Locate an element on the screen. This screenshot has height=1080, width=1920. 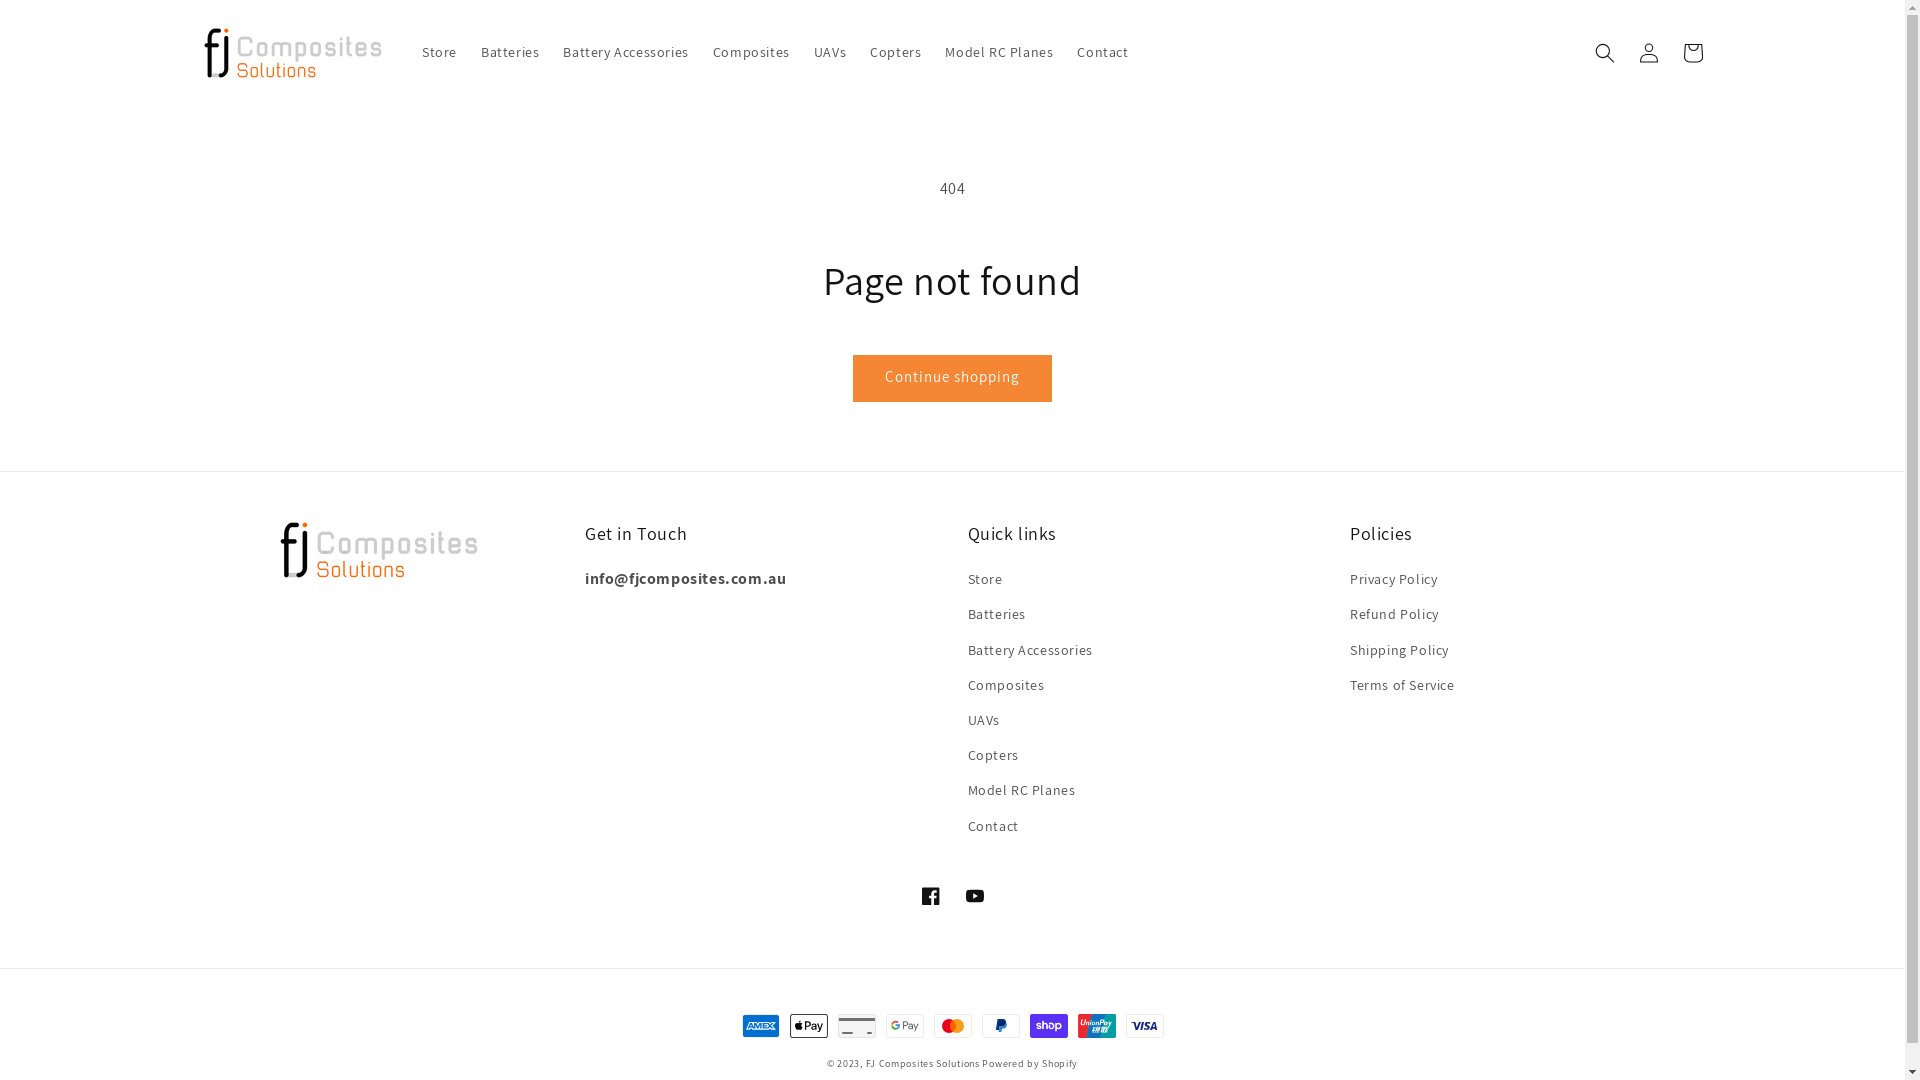
FJ Composites Solutions is located at coordinates (922, 1064).